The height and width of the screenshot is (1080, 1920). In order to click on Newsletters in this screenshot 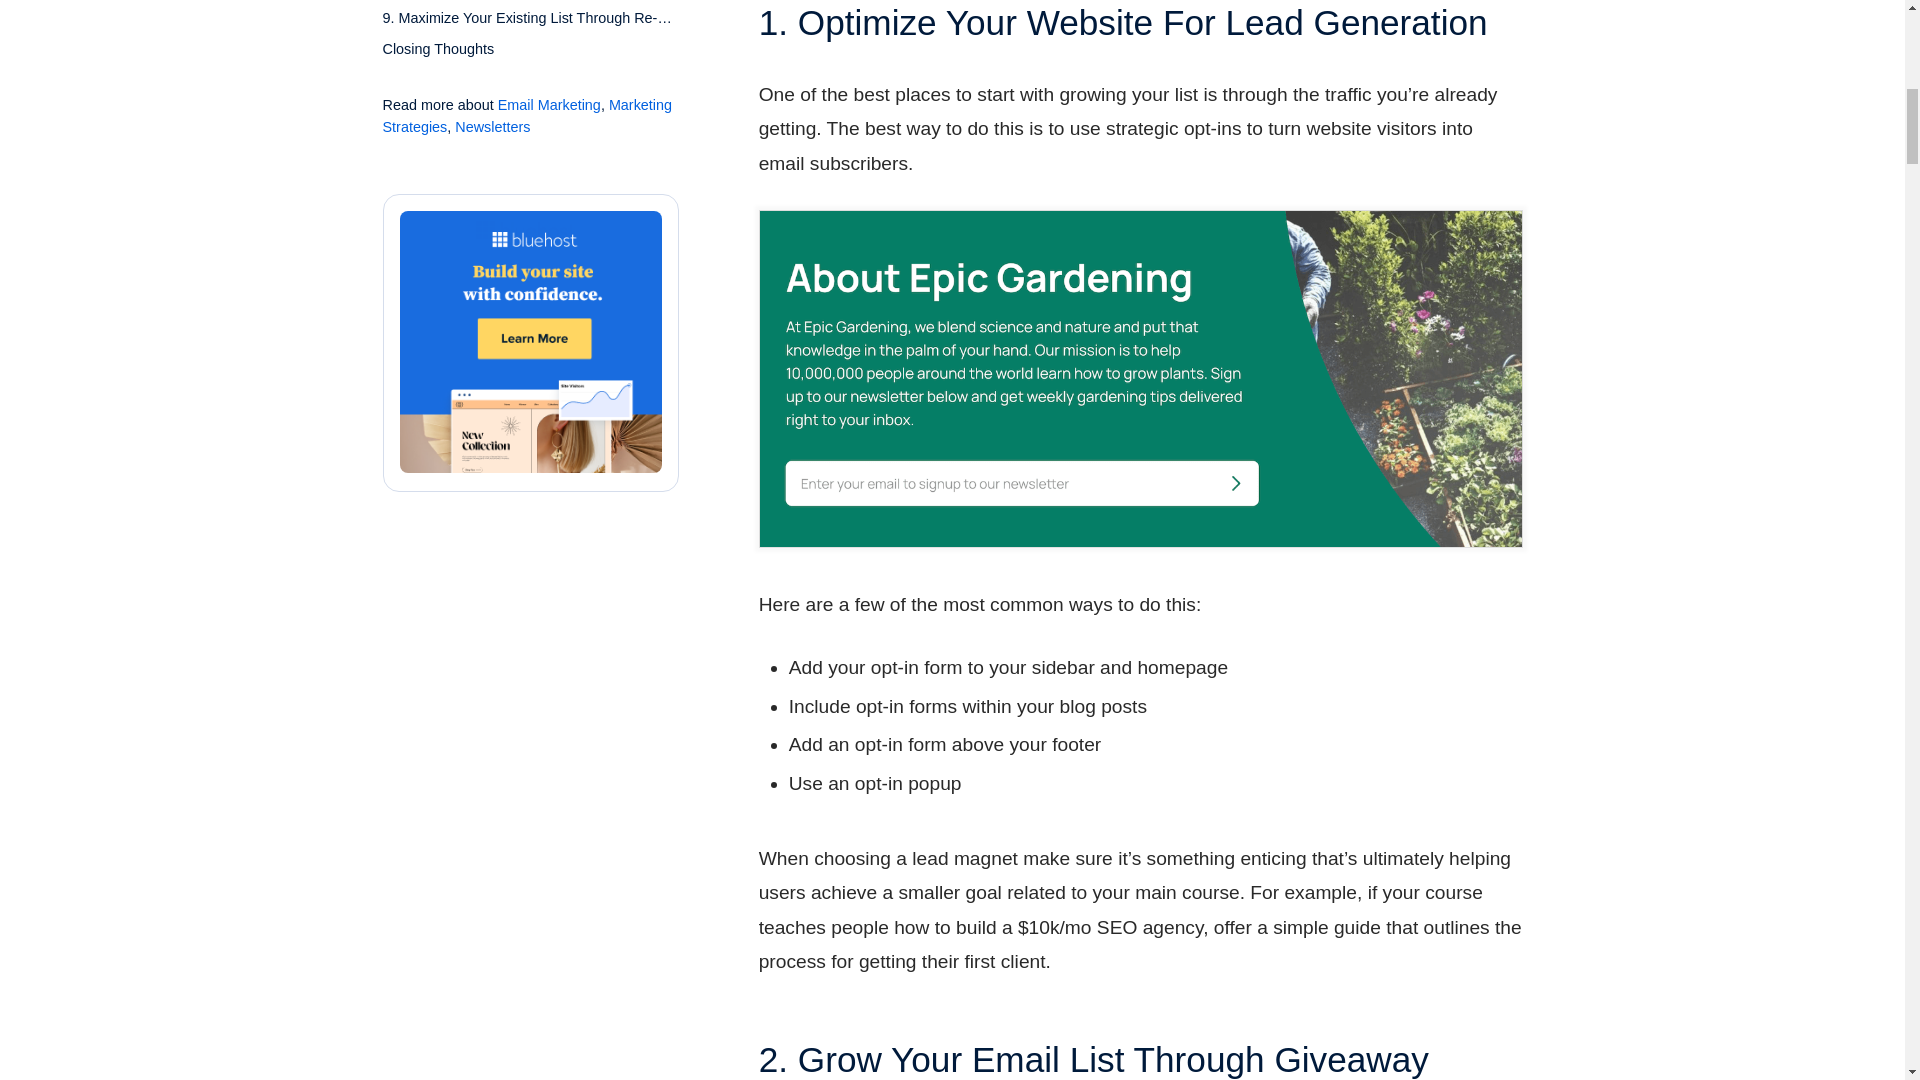, I will do `click(492, 126)`.